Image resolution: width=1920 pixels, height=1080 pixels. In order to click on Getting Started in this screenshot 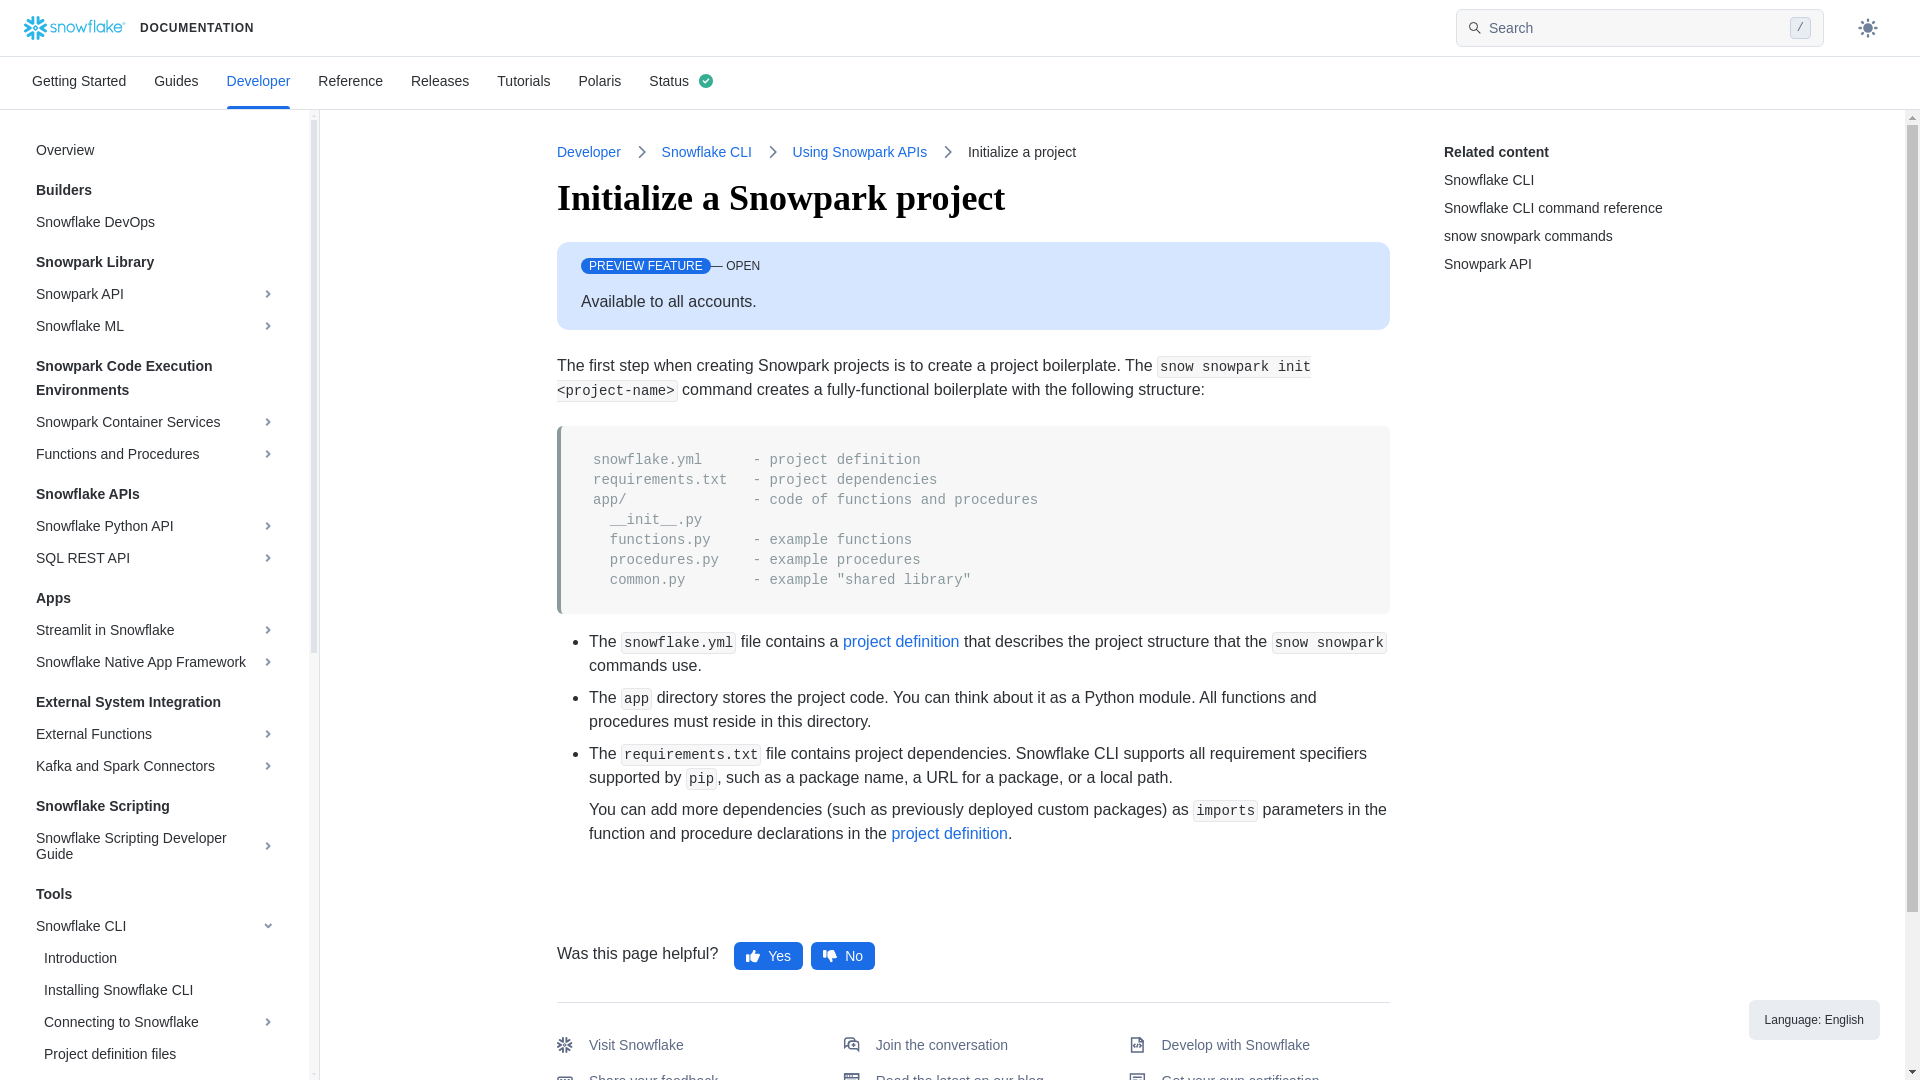, I will do `click(78, 81)`.